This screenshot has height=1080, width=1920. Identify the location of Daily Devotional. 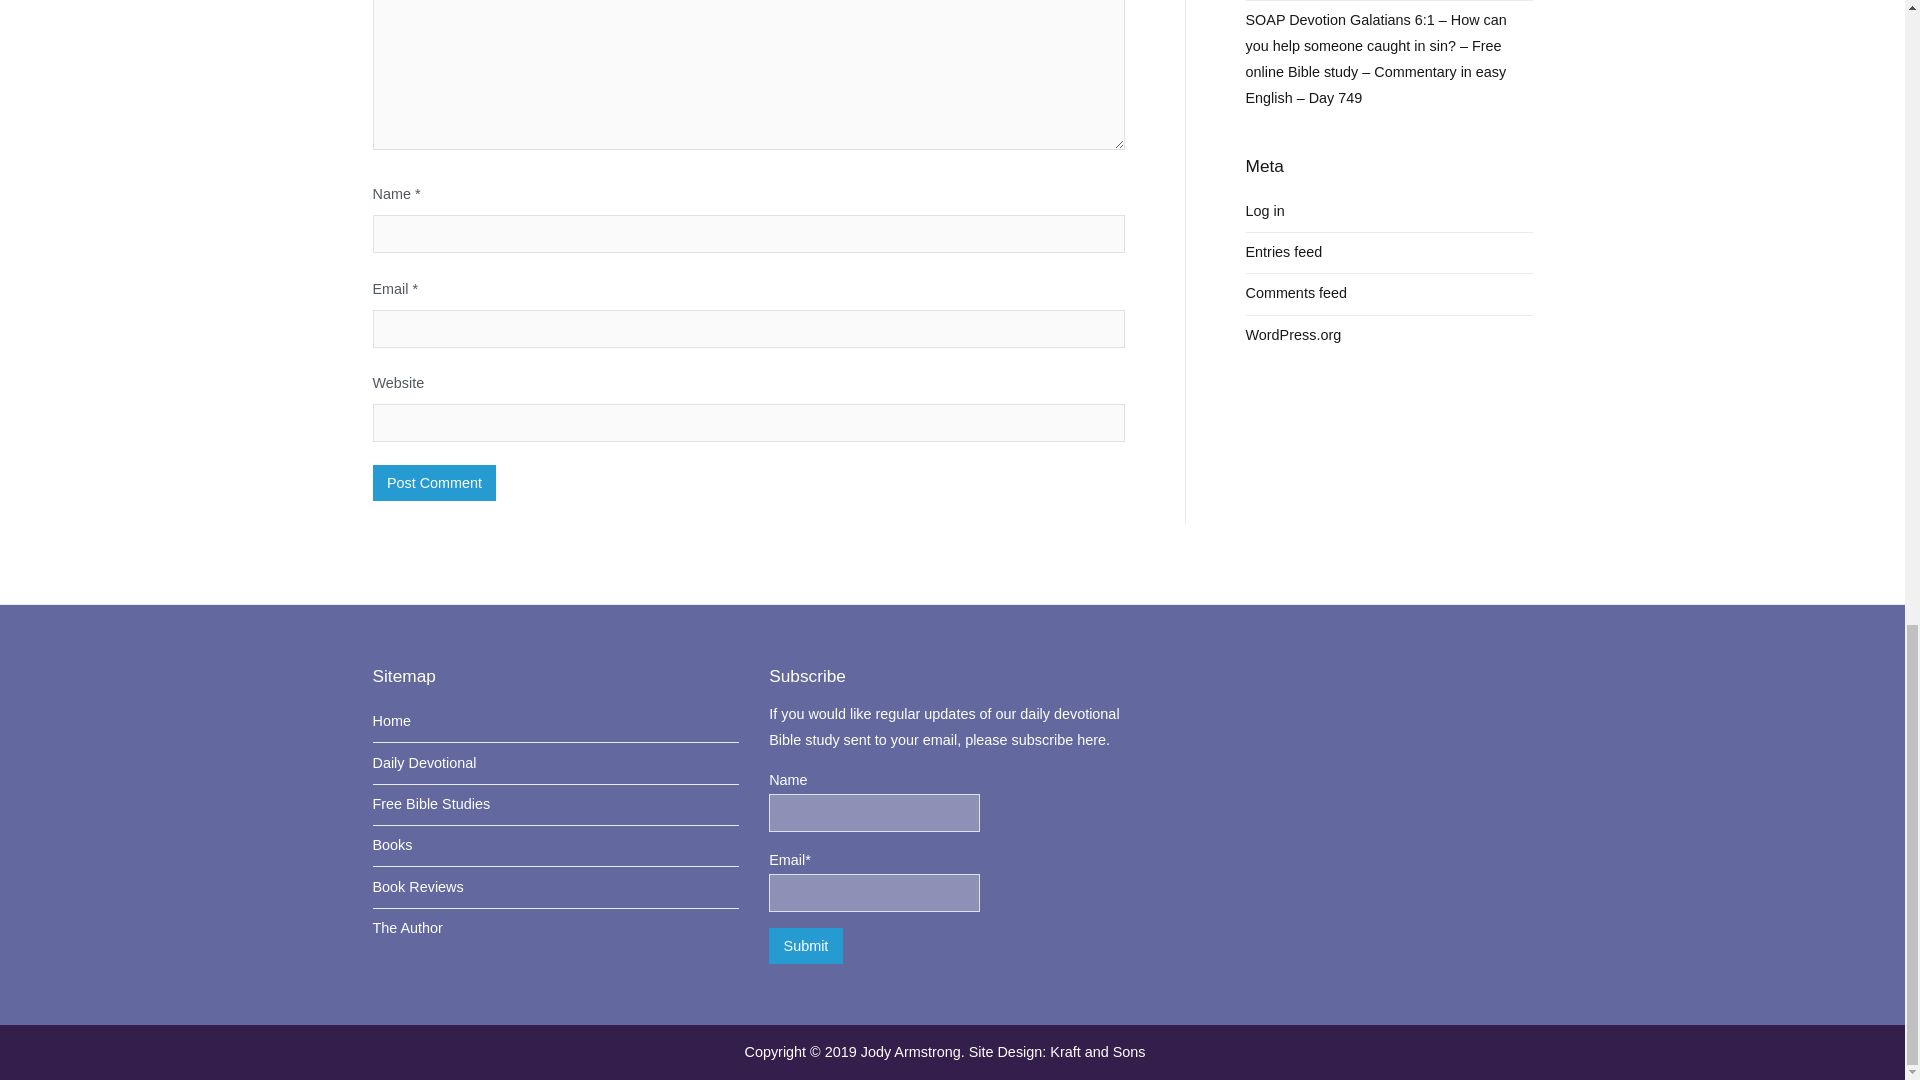
(556, 763).